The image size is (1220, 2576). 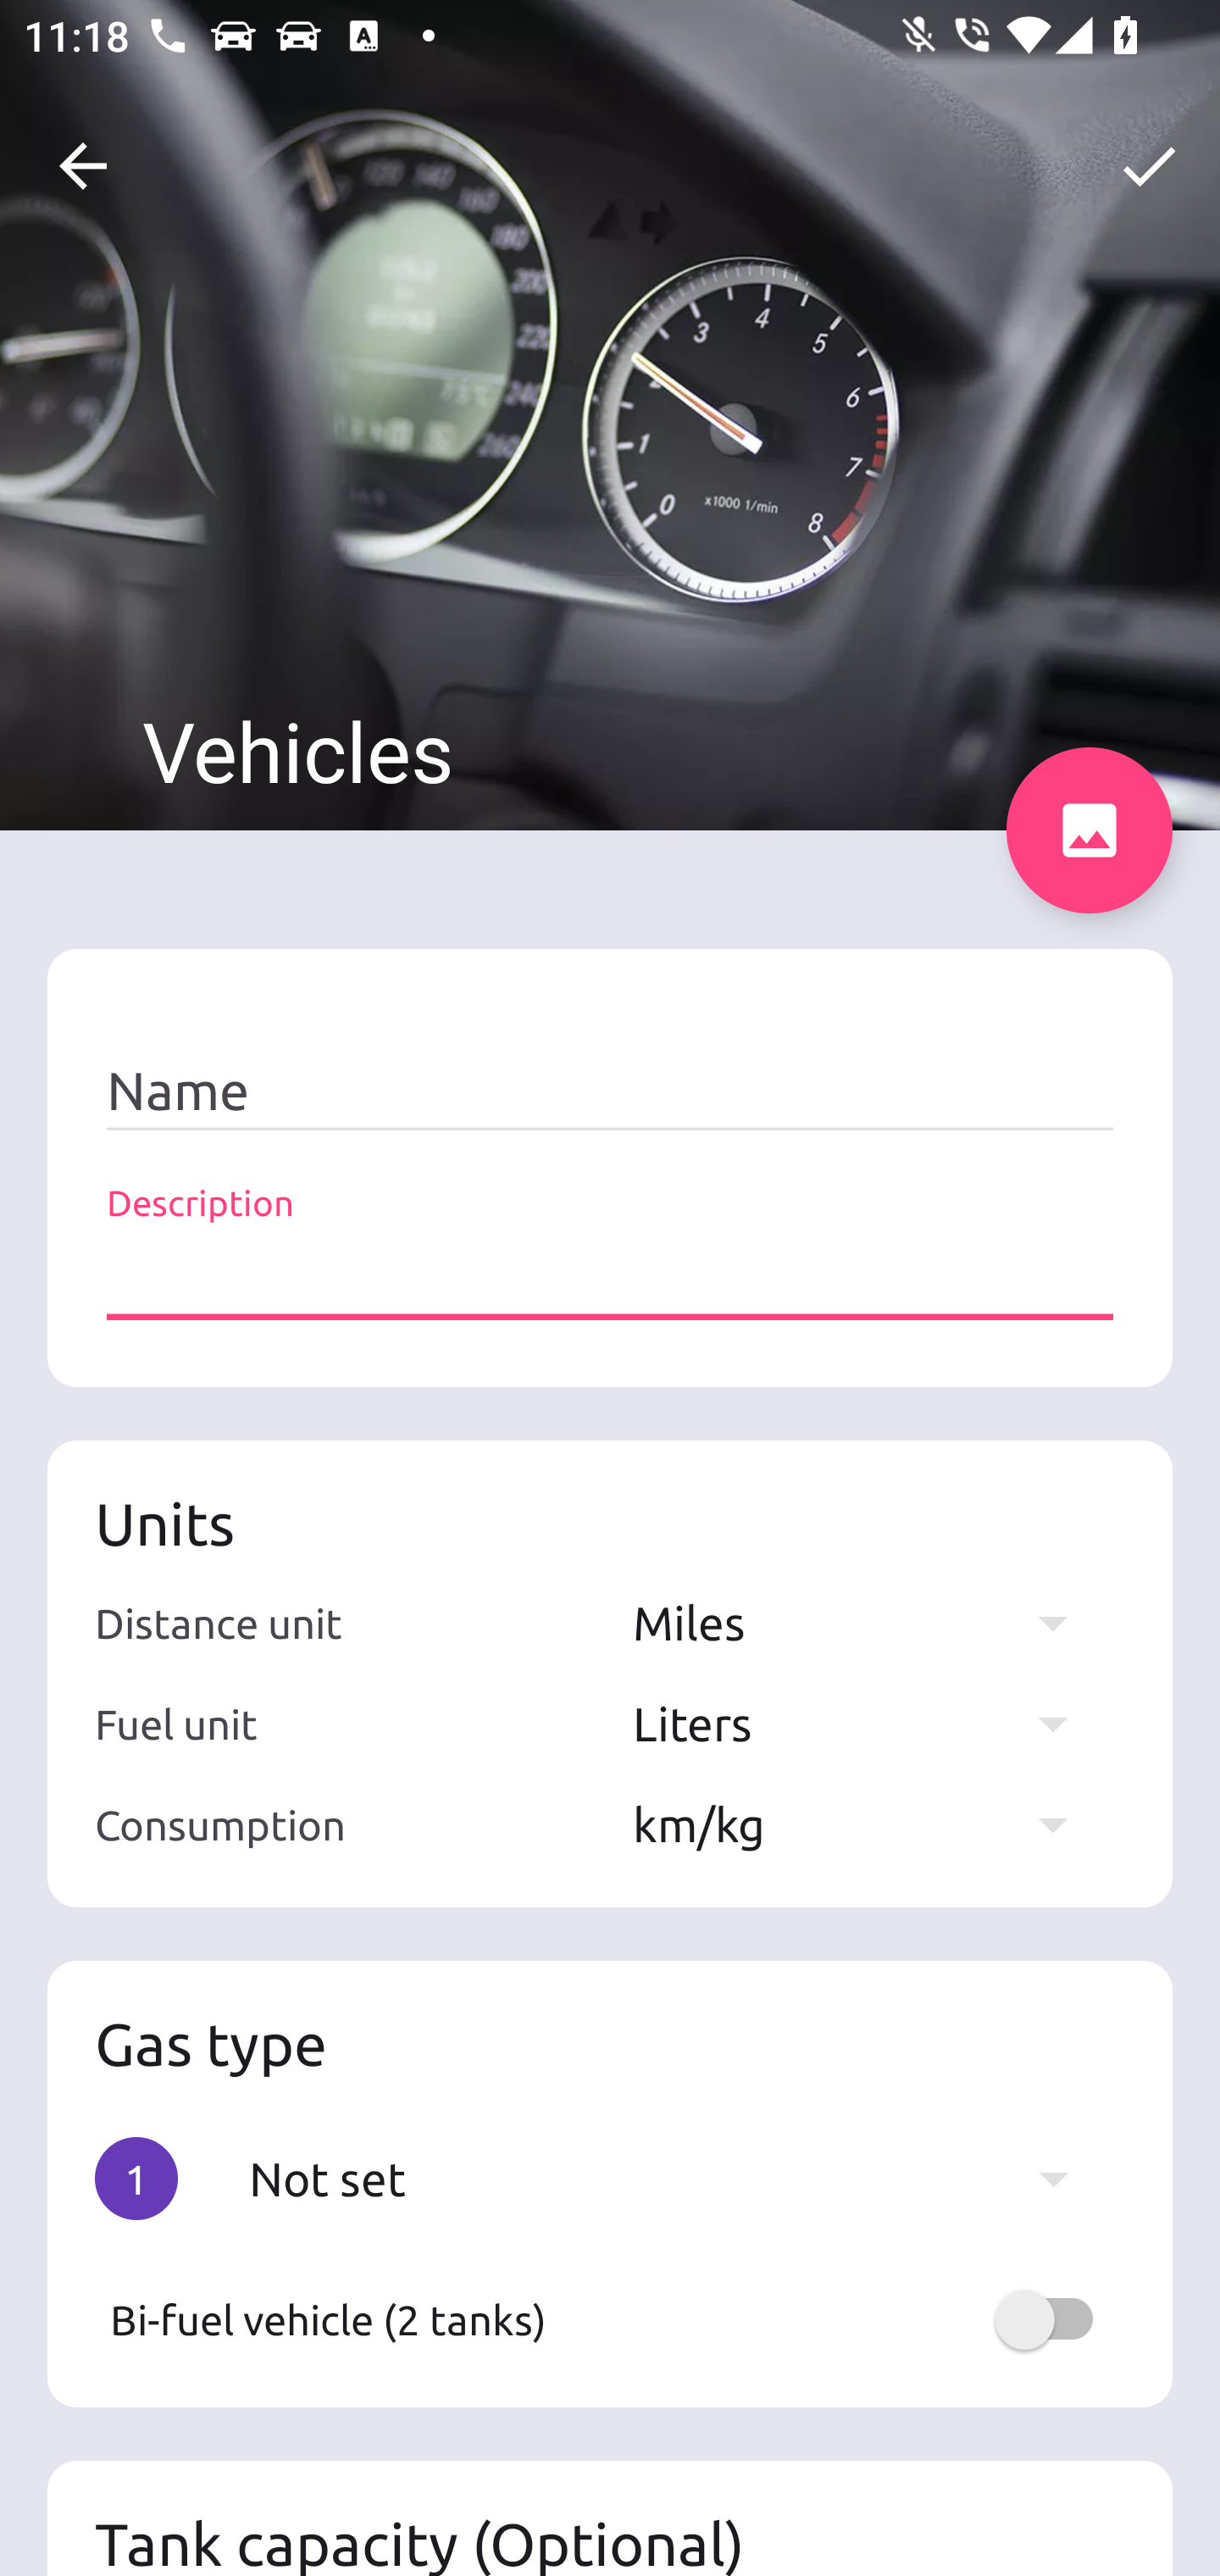 What do you see at coordinates (866, 1824) in the screenshot?
I see `km/kg` at bounding box center [866, 1824].